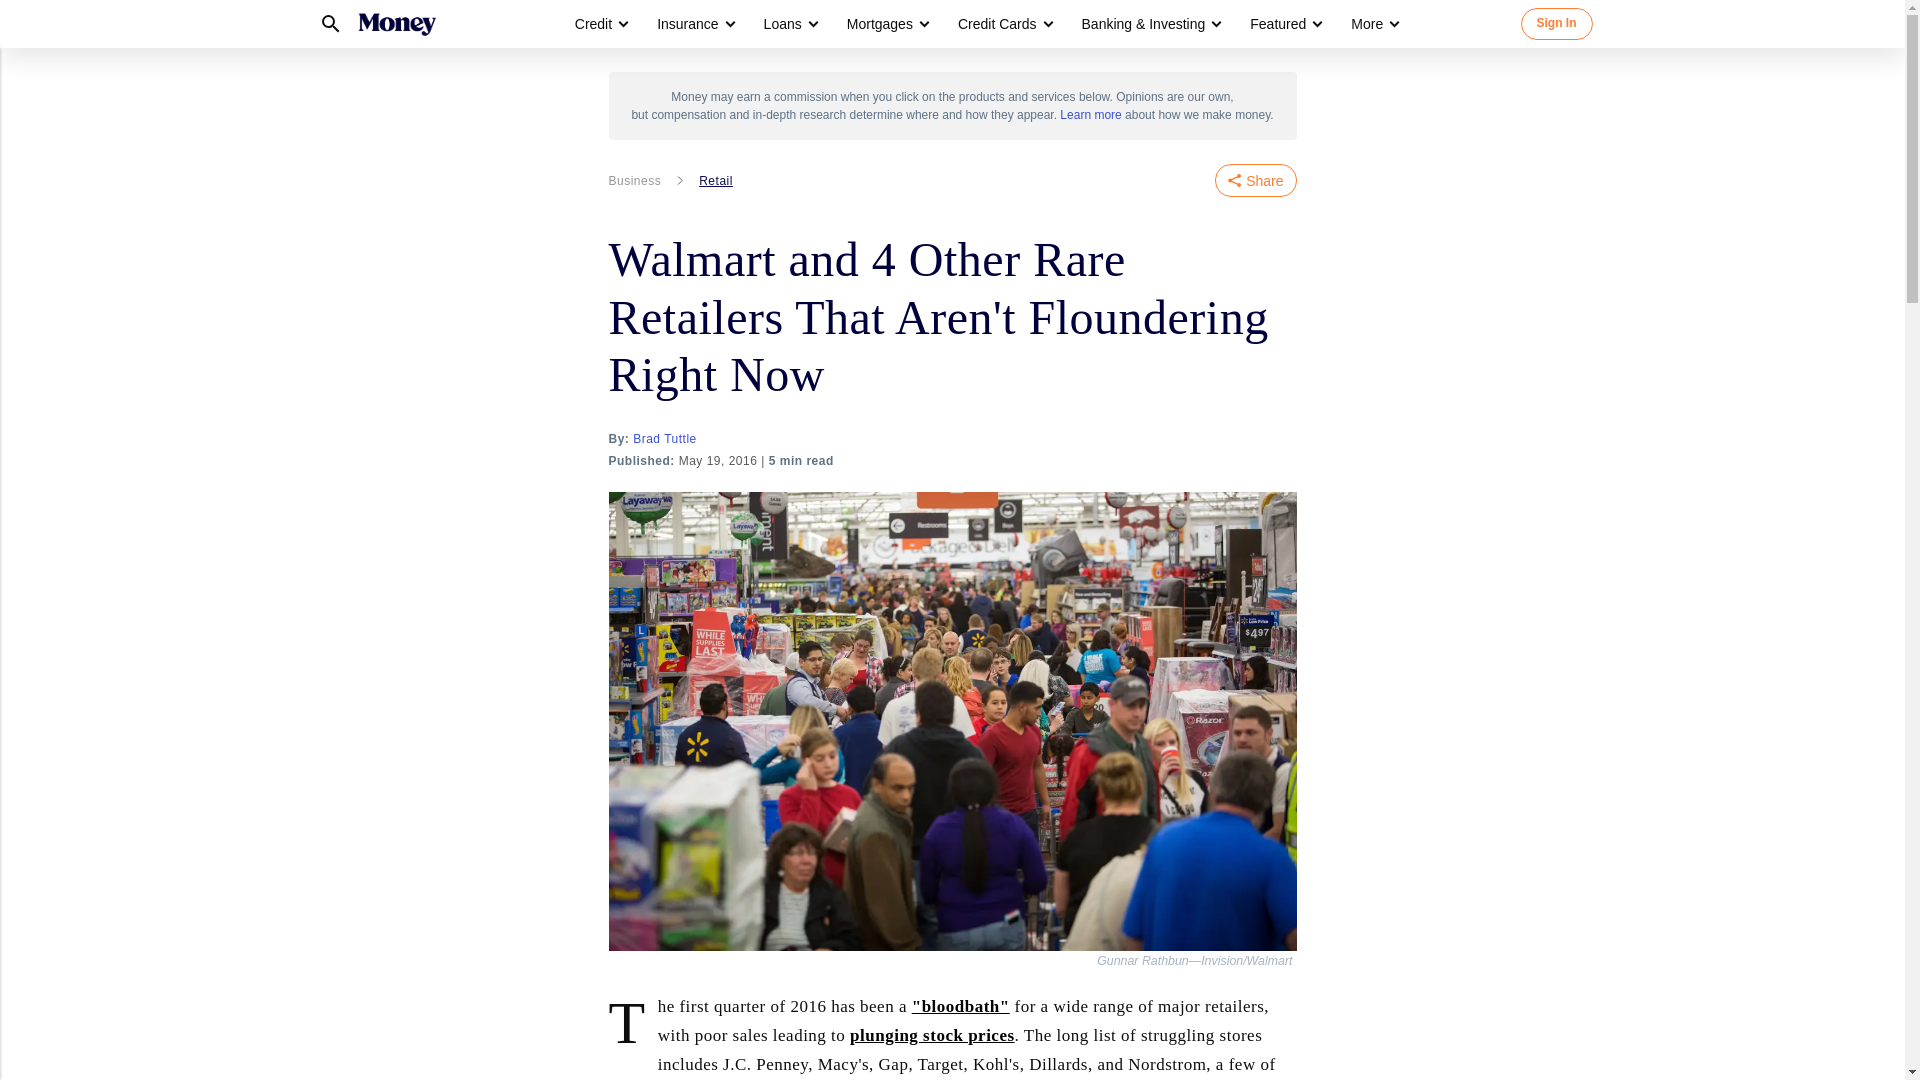  What do you see at coordinates (790, 24) in the screenshot?
I see `Loans` at bounding box center [790, 24].